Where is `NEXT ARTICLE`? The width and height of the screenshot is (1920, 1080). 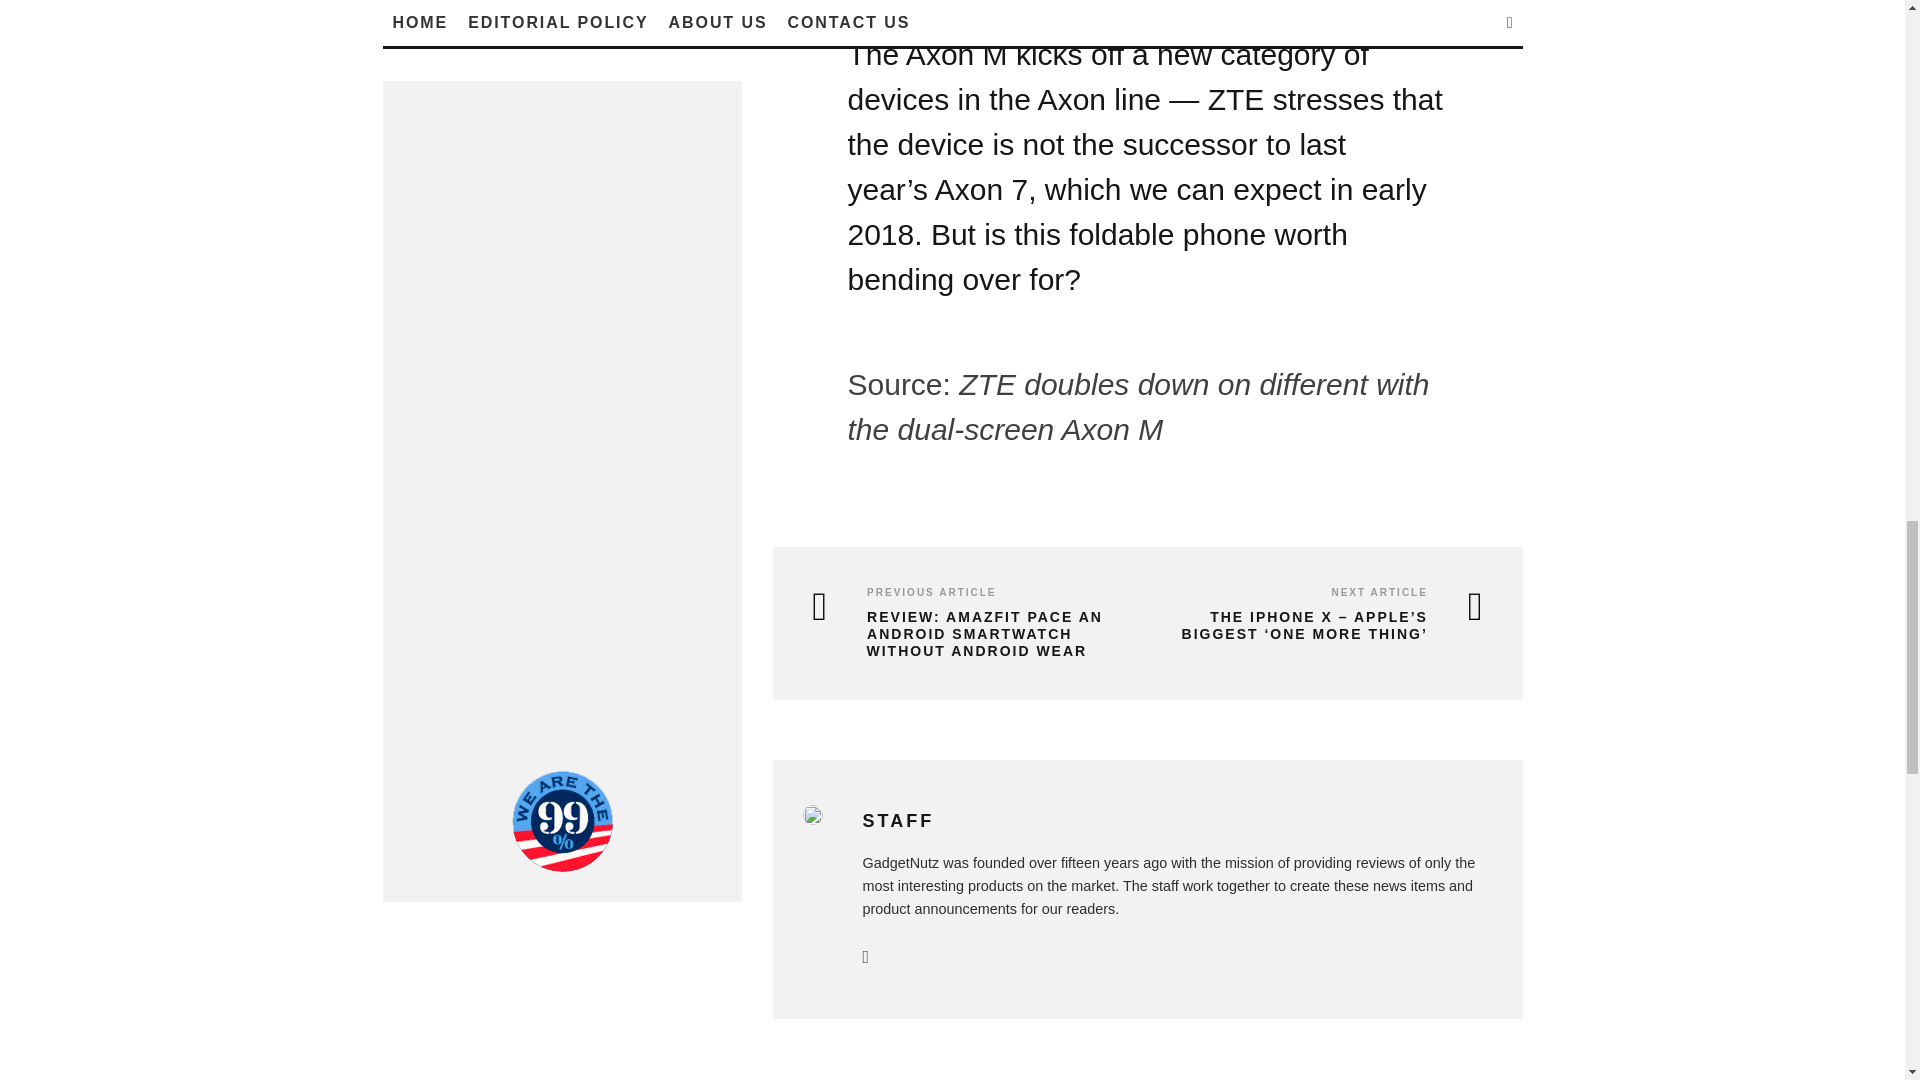
NEXT ARTICLE is located at coordinates (1378, 592).